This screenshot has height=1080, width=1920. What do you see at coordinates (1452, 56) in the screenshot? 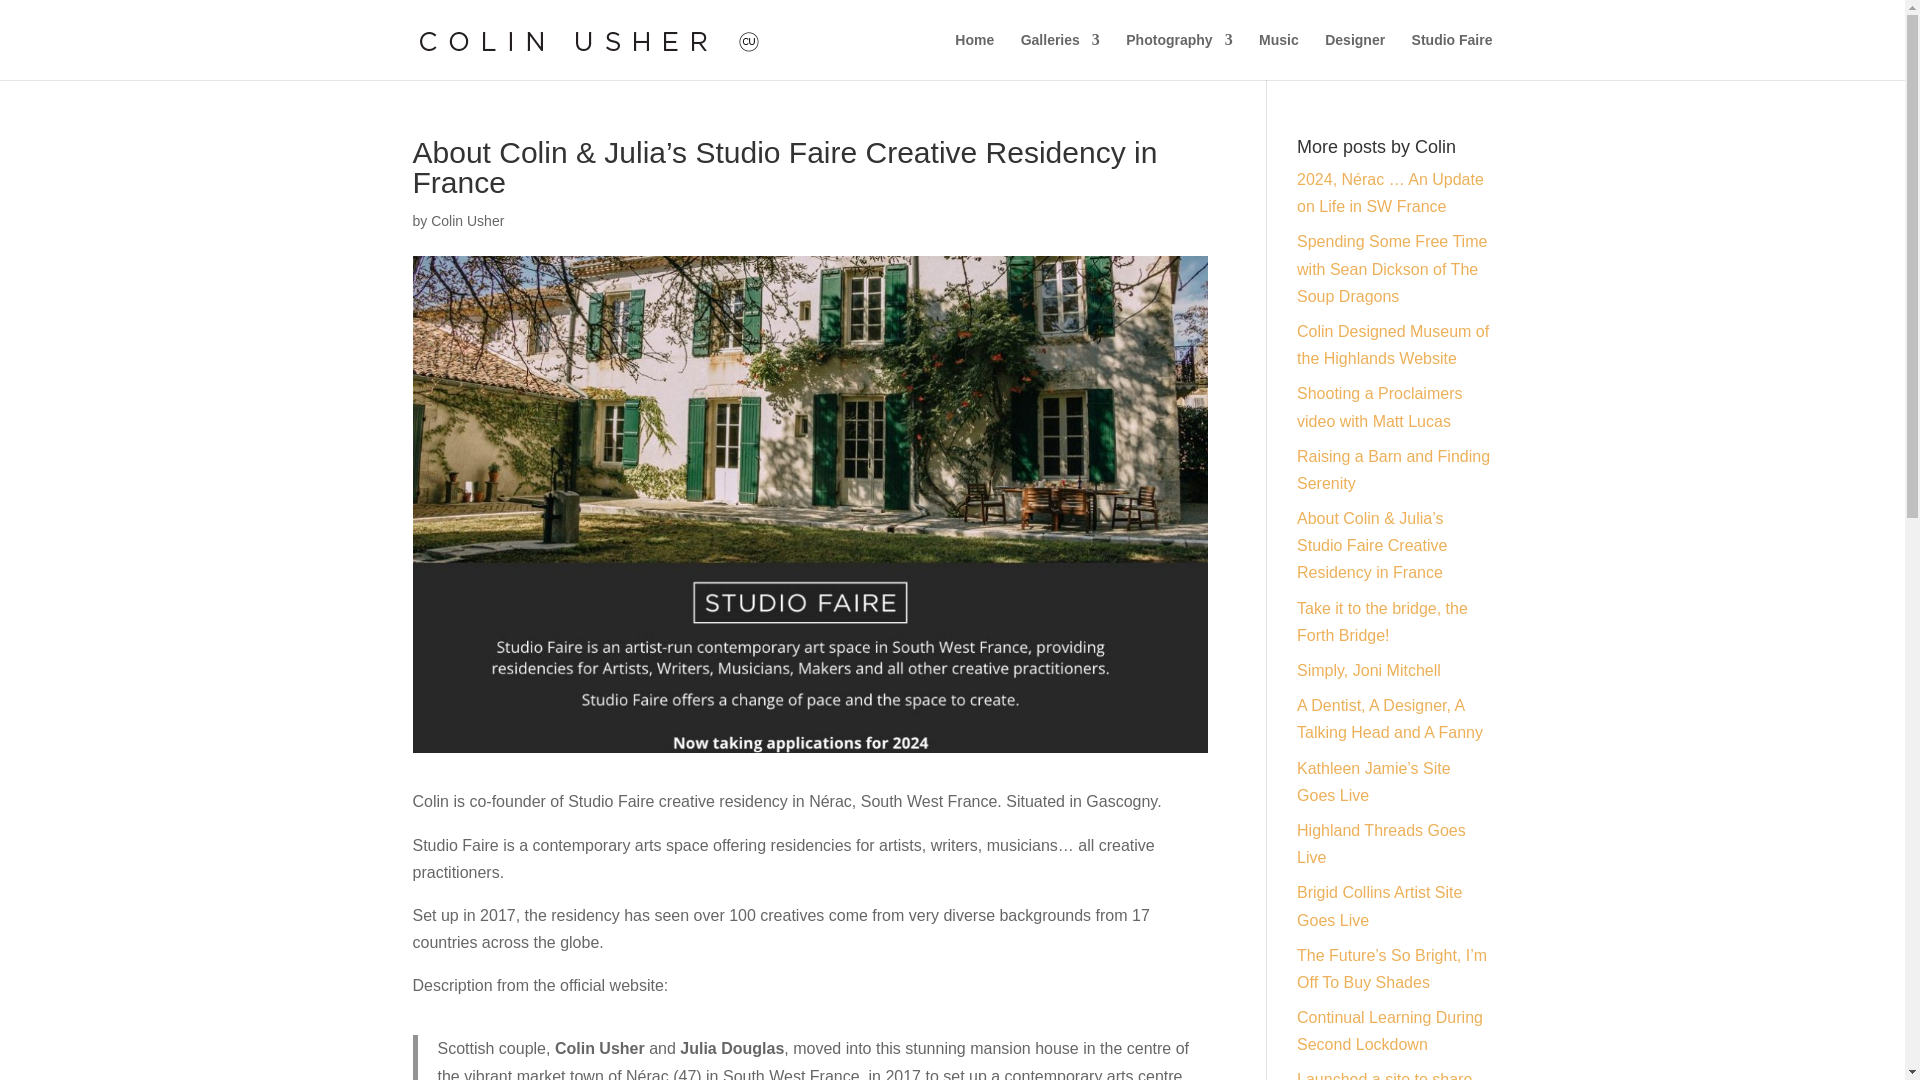
I see `Studio Faire` at bounding box center [1452, 56].